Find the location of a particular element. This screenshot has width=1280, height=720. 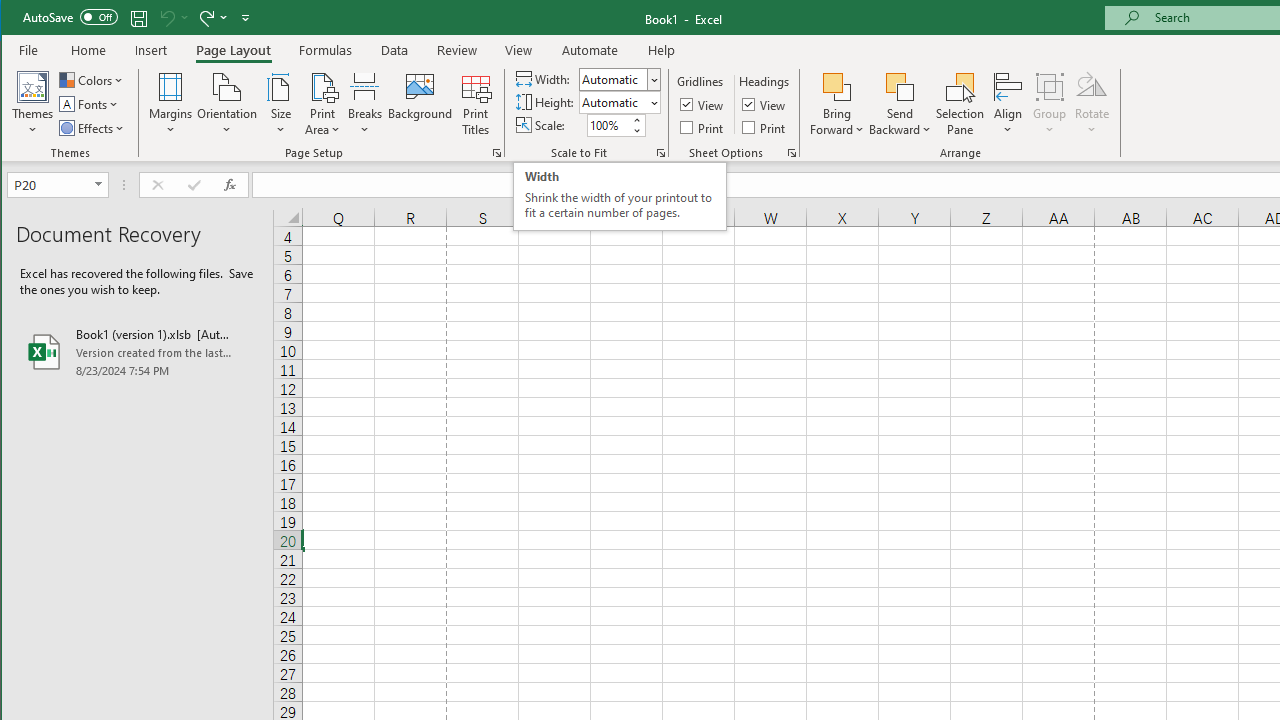

Orientation is located at coordinates (226, 104).